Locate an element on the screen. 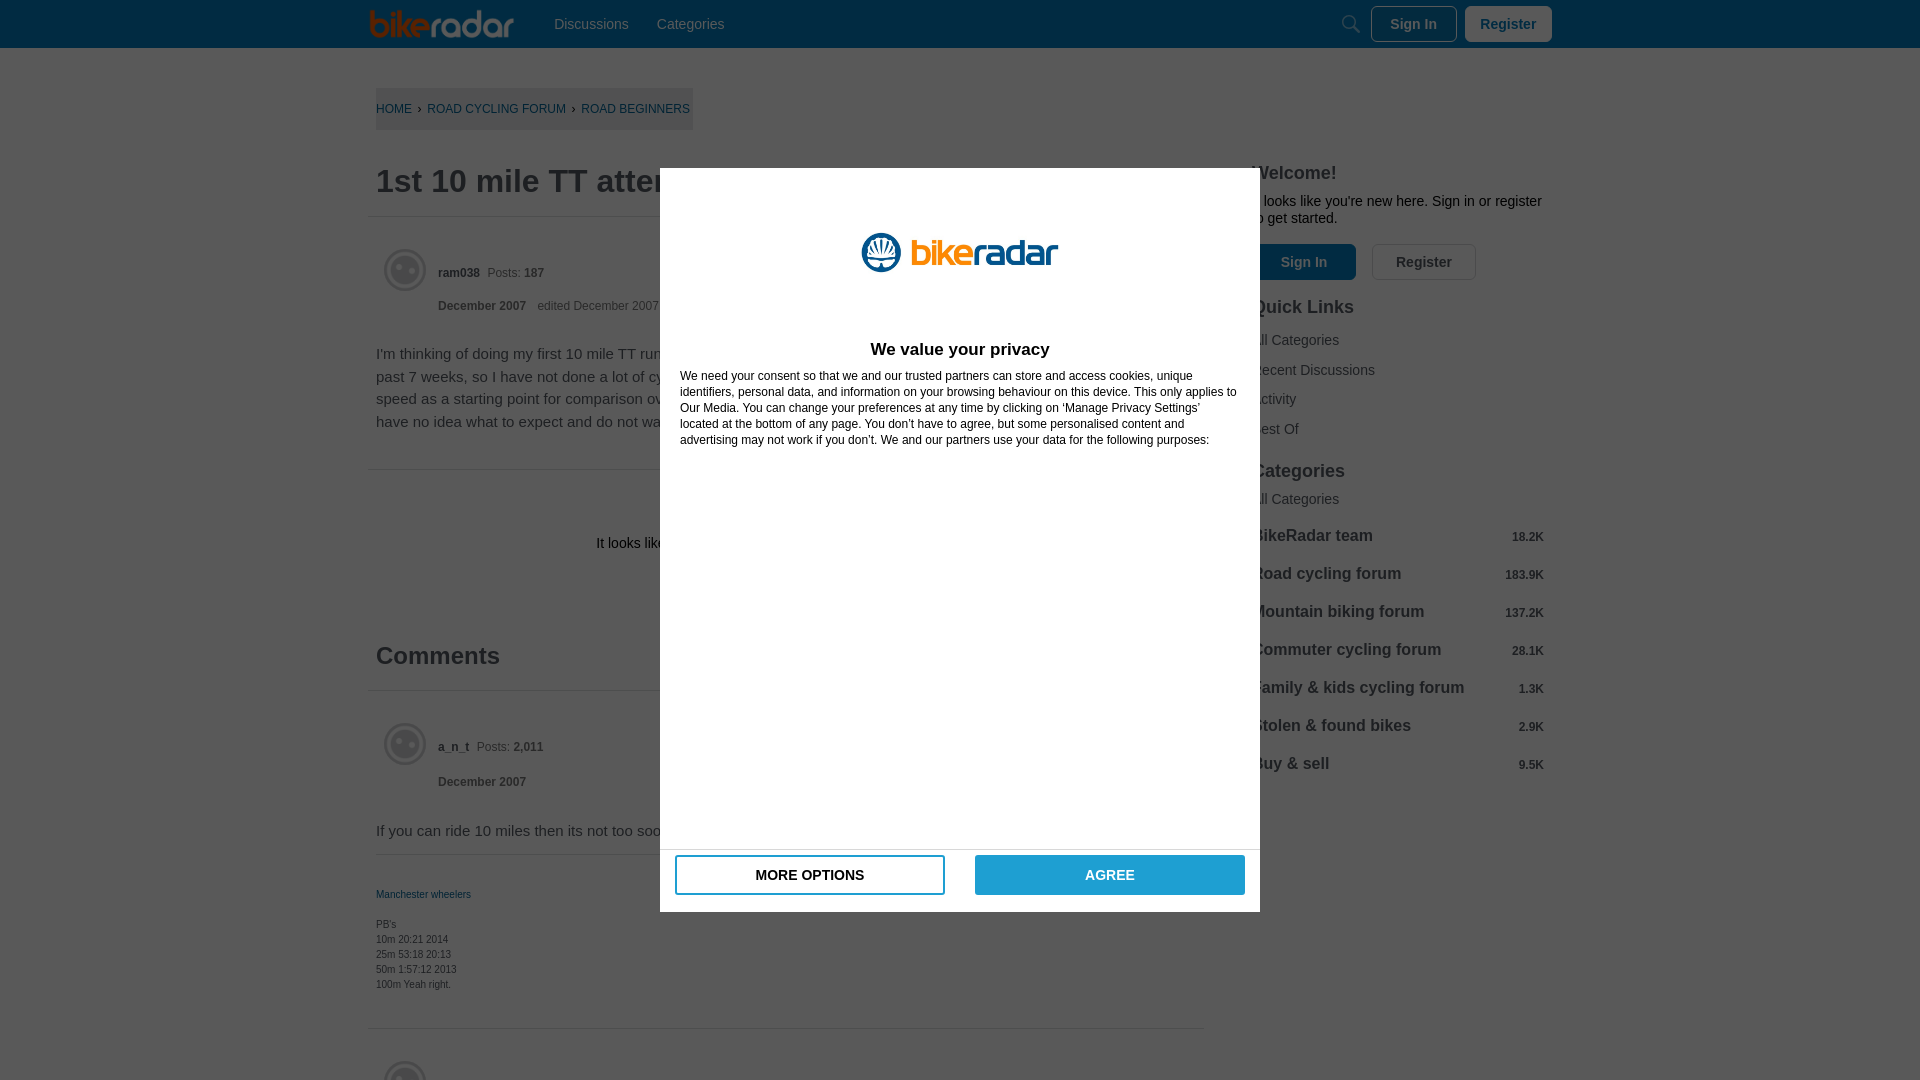 The image size is (1920, 1080). December 2007 is located at coordinates (482, 782).